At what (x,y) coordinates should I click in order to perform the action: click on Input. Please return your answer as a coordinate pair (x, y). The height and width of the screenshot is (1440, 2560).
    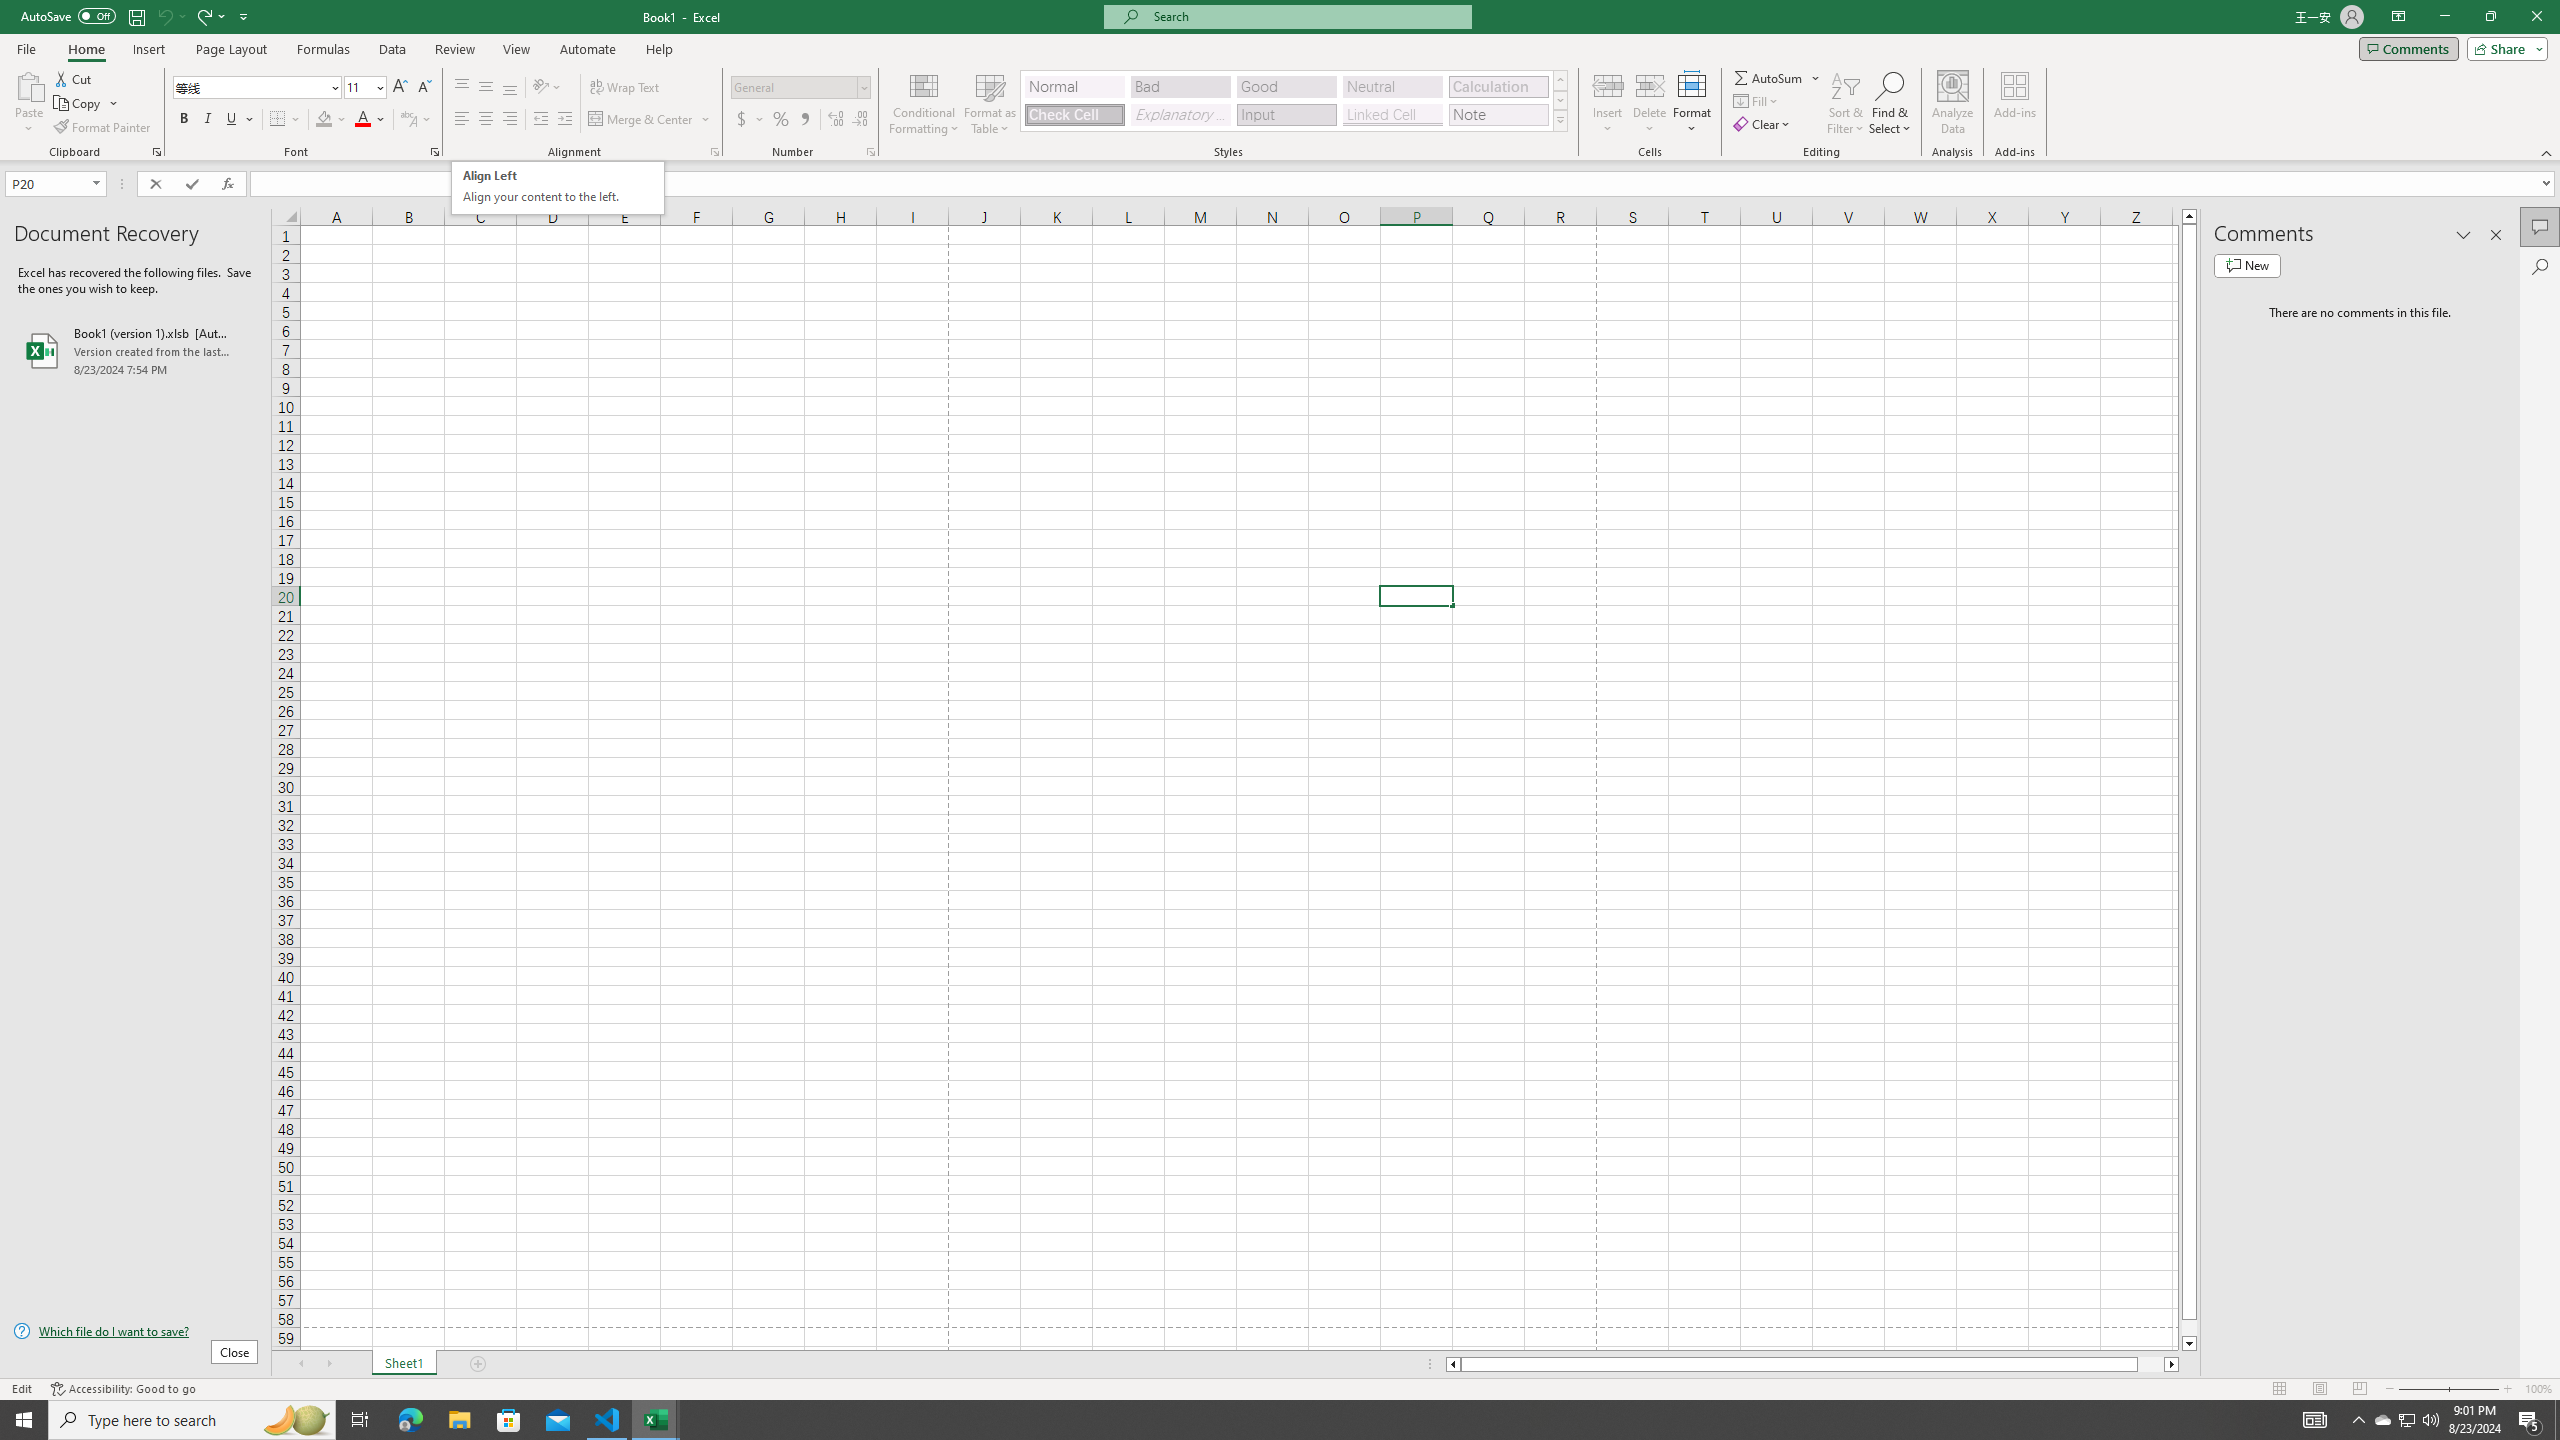
    Looking at the image, I should click on (1286, 114).